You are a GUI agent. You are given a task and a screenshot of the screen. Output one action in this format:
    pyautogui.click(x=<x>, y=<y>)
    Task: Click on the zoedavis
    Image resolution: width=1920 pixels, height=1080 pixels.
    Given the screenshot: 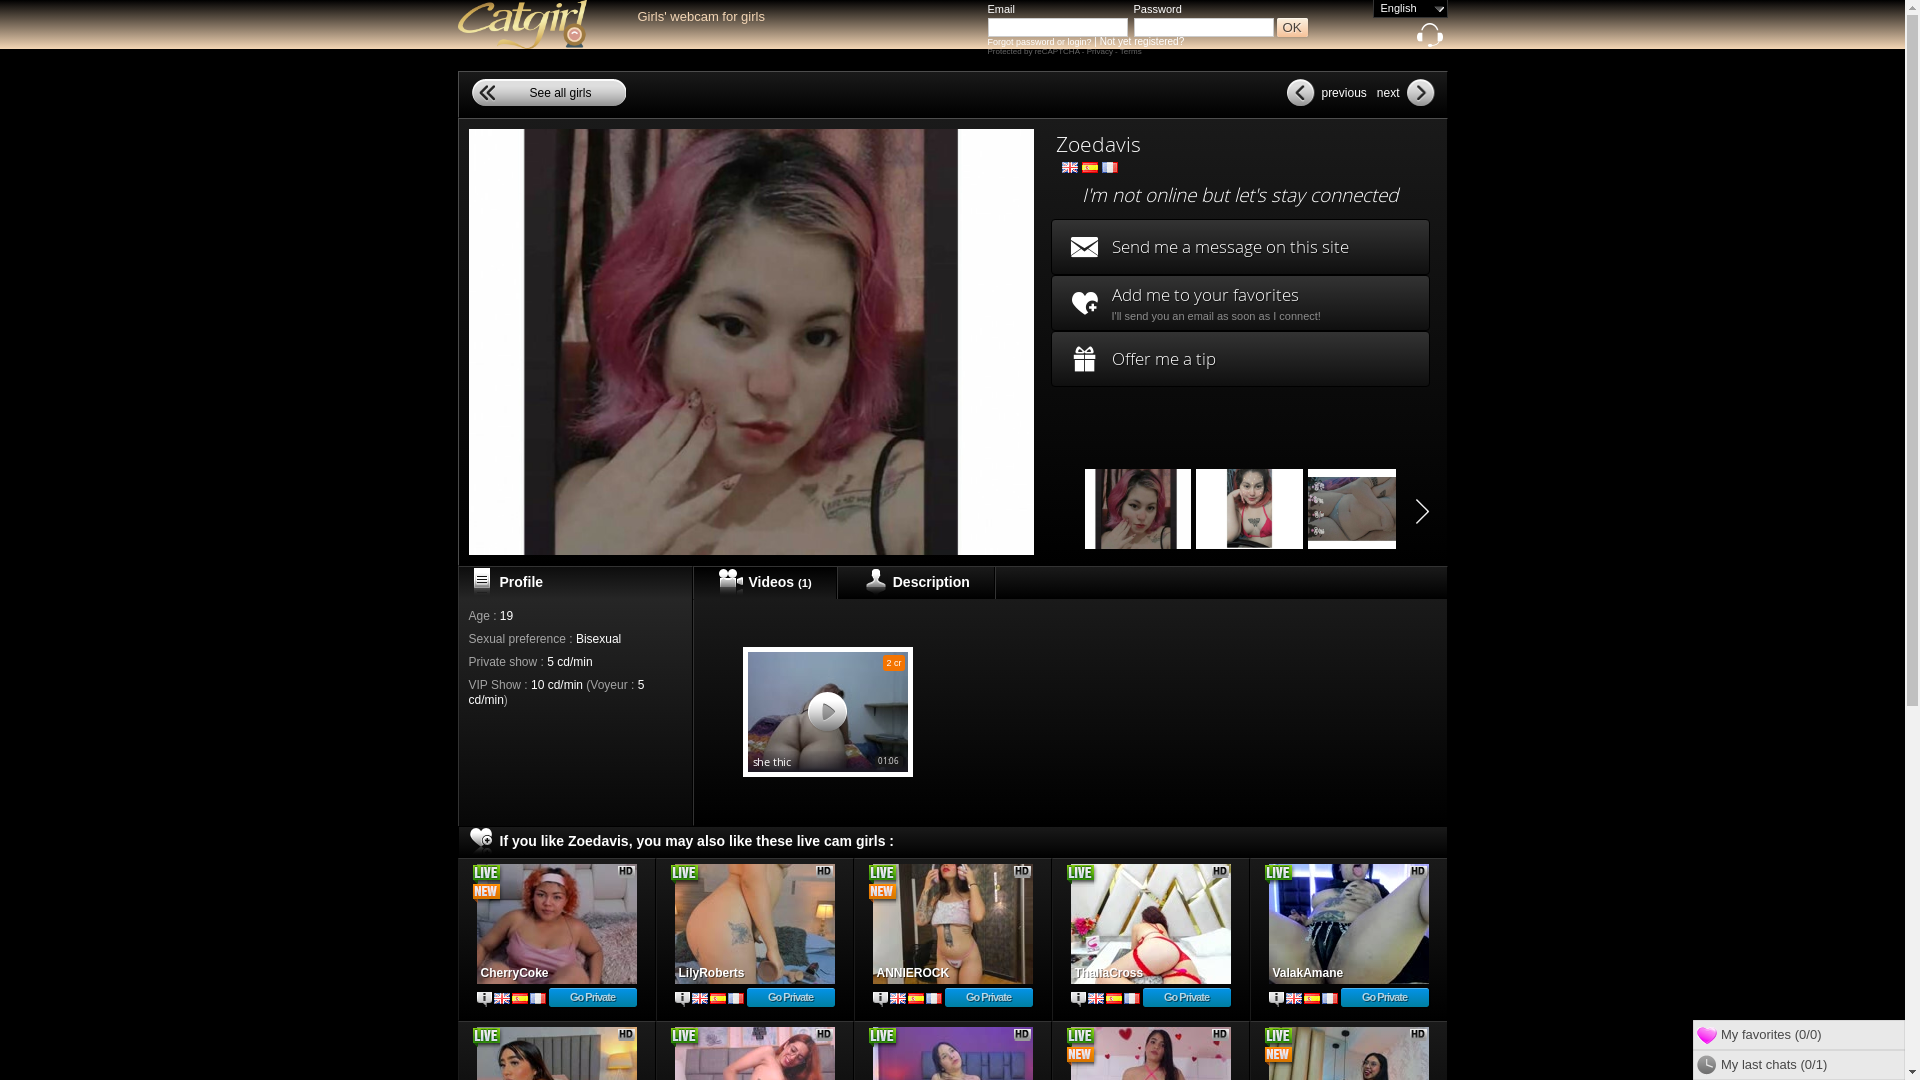 What is the action you would take?
    pyautogui.click(x=1250, y=509)
    